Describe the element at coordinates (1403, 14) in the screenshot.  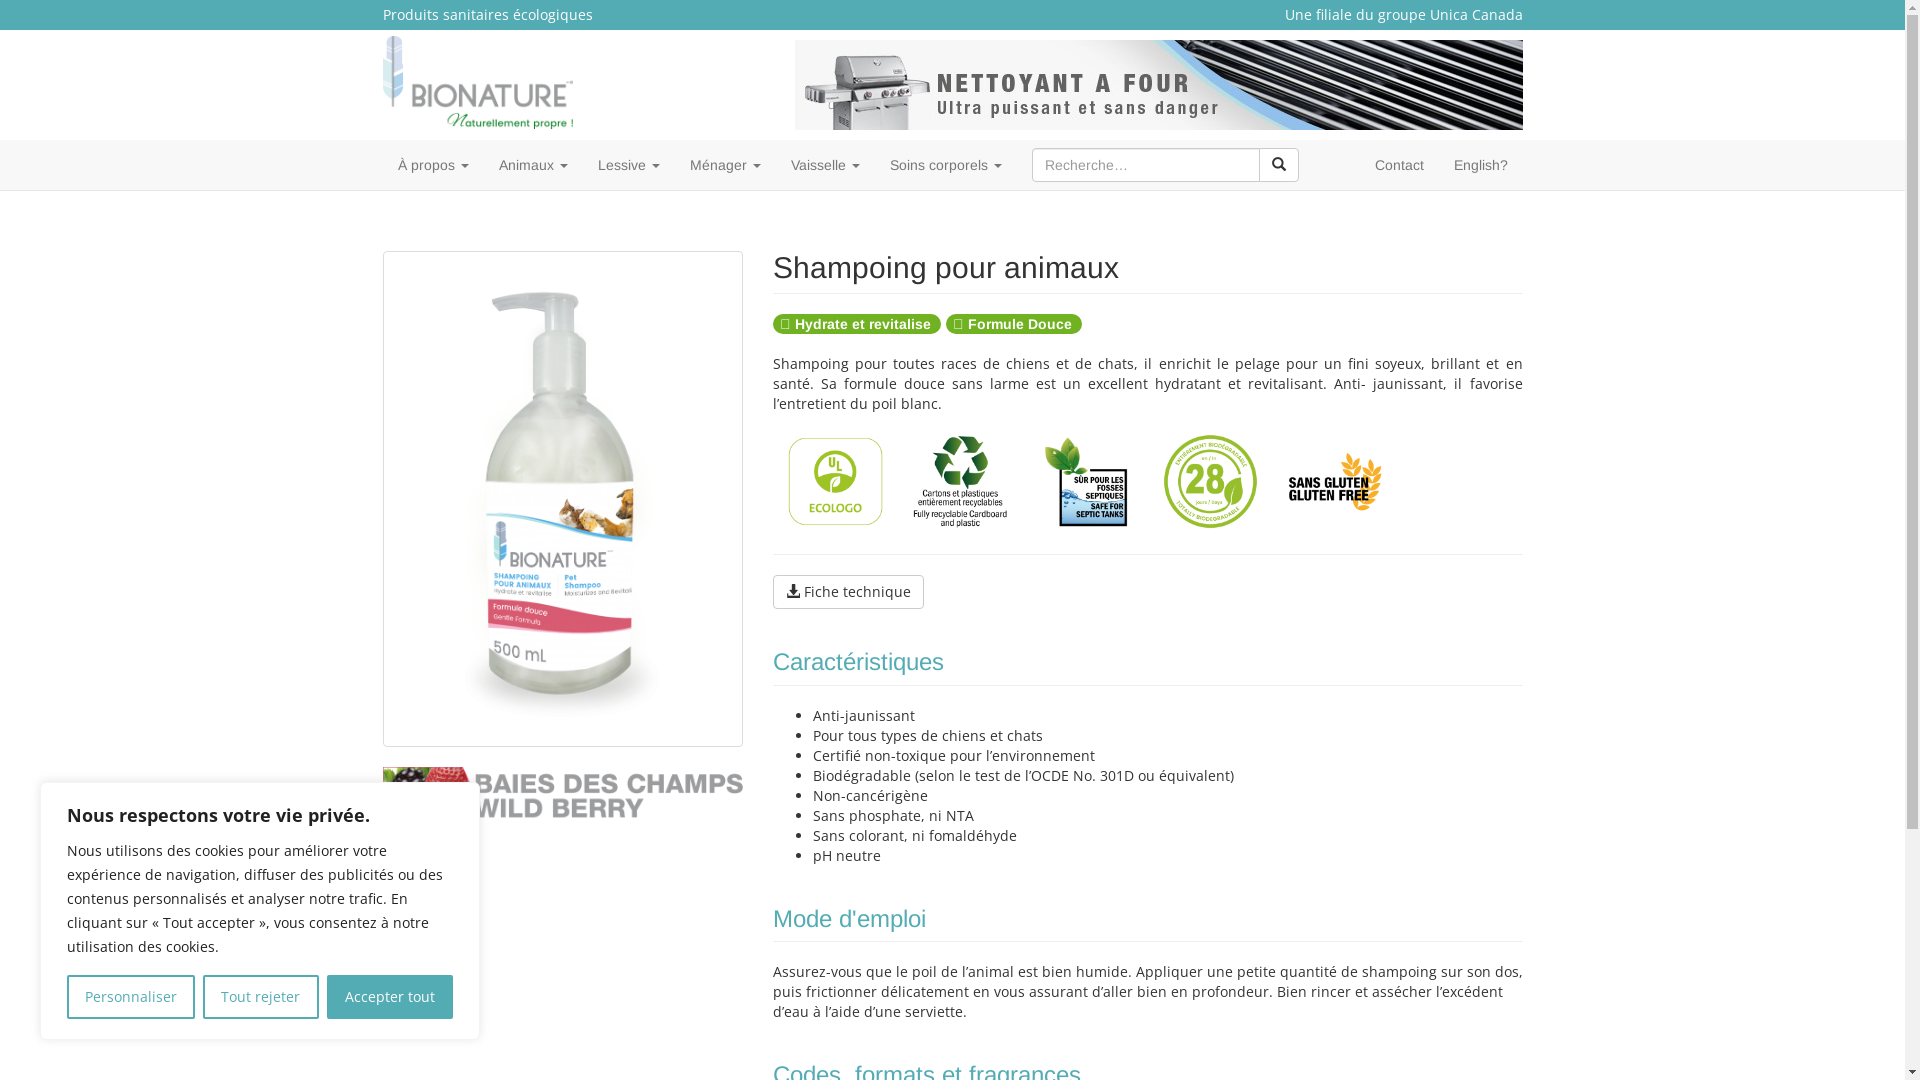
I see `Une filiale du groupe Unica Canada` at that location.